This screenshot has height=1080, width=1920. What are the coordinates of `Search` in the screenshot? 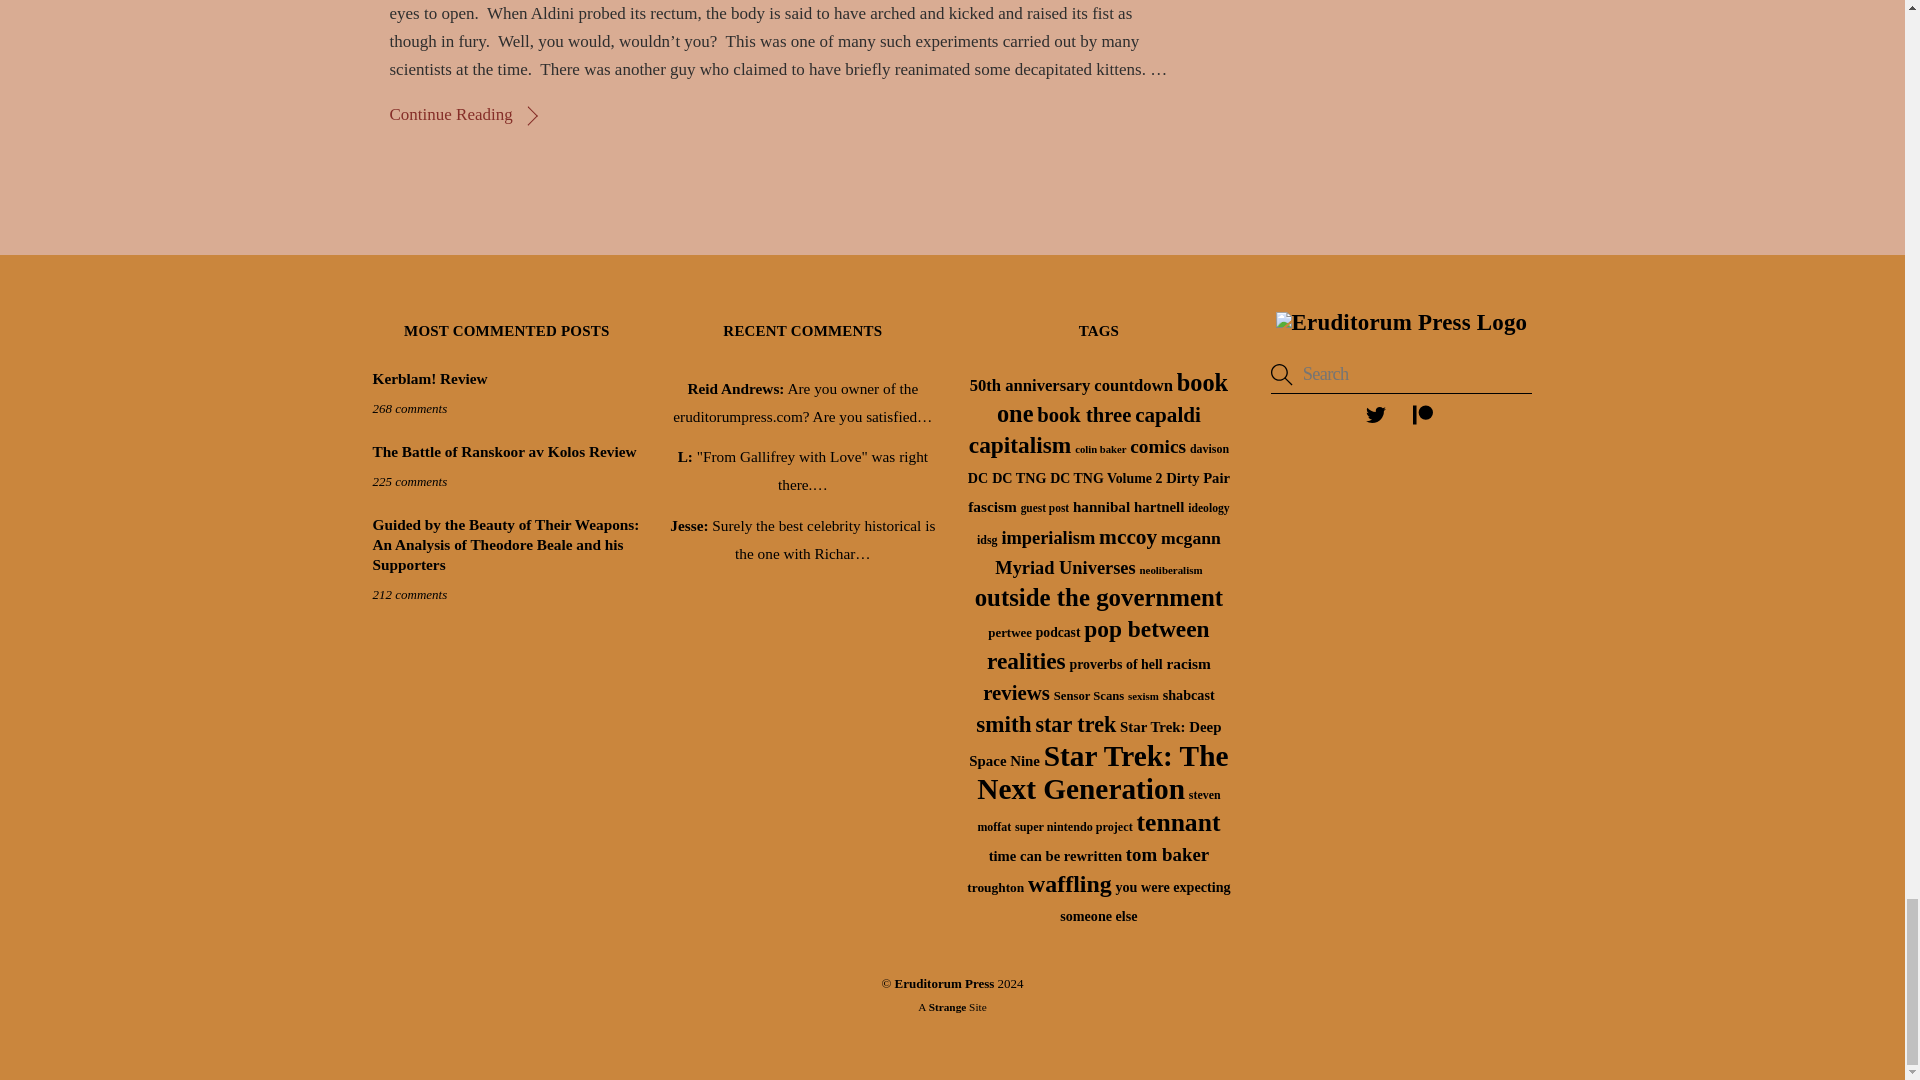 It's located at (1402, 374).